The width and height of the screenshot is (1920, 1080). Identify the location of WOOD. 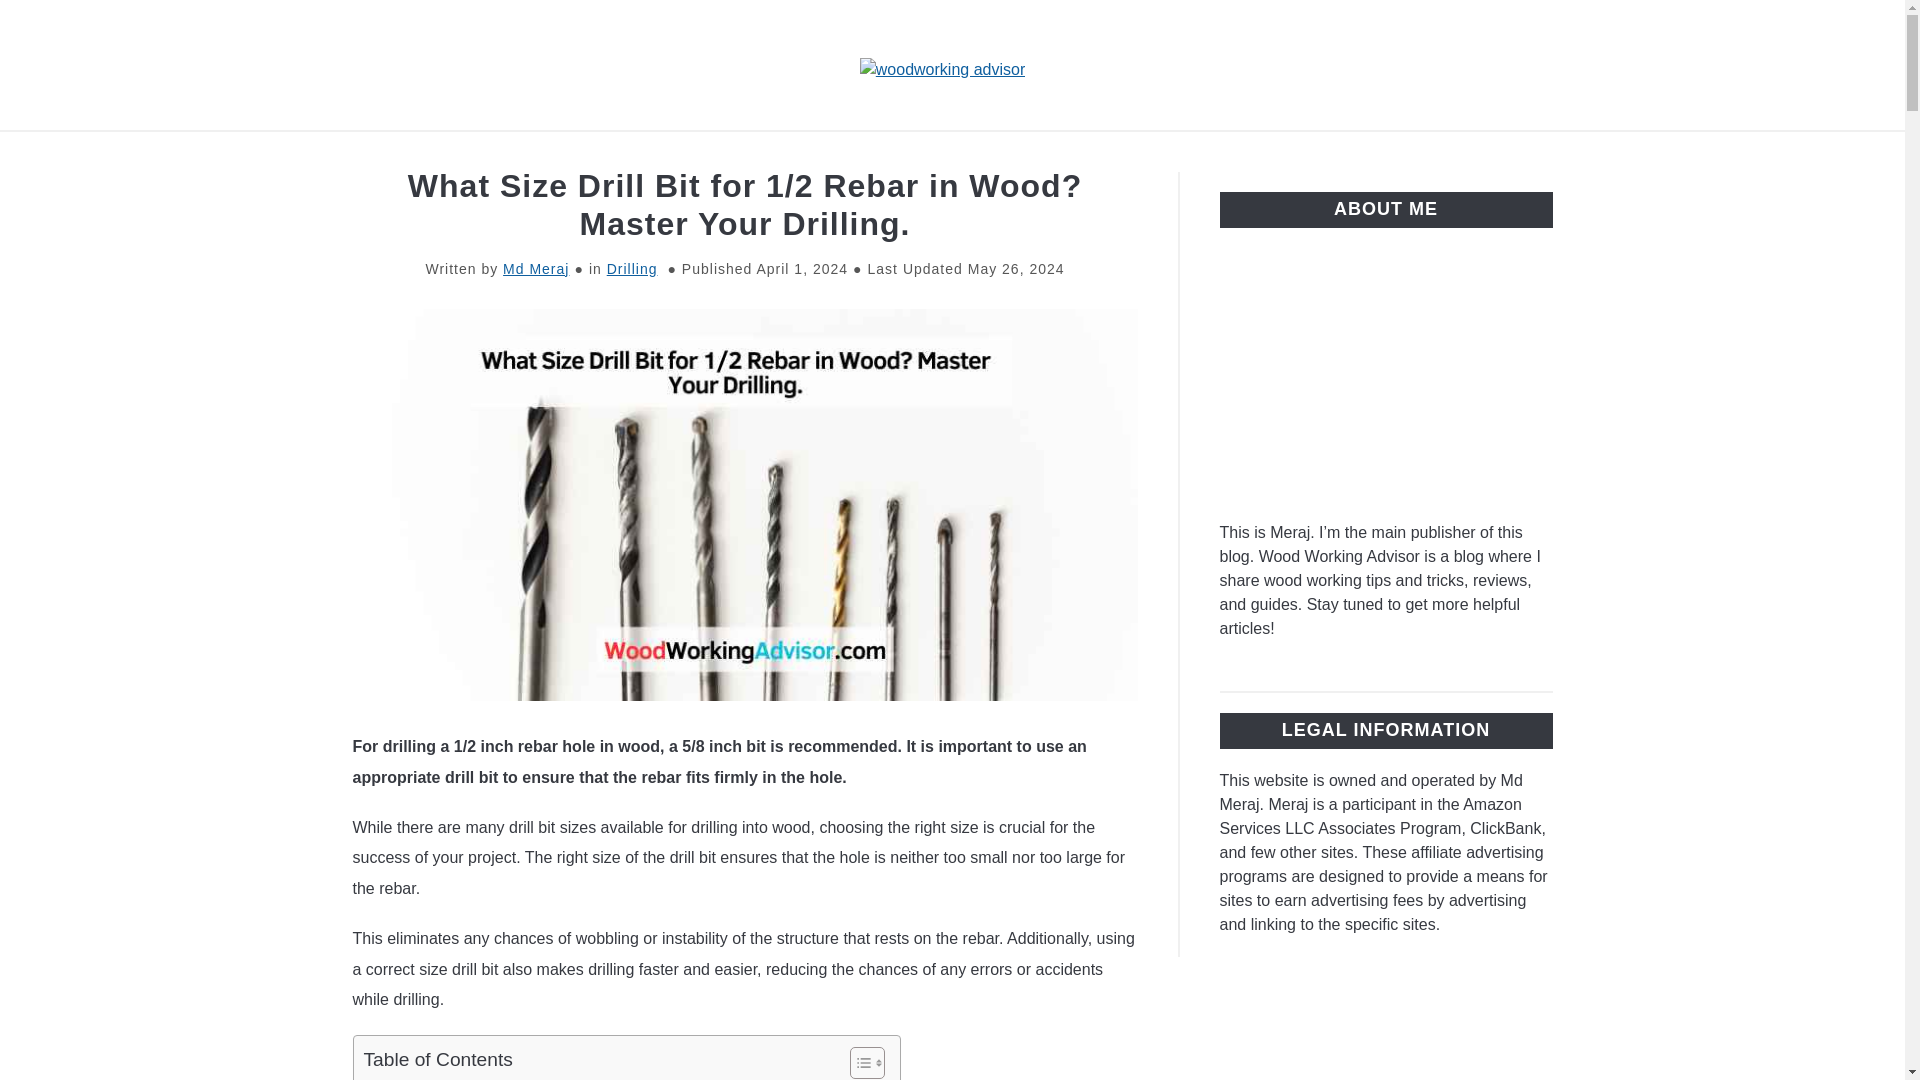
(813, 154).